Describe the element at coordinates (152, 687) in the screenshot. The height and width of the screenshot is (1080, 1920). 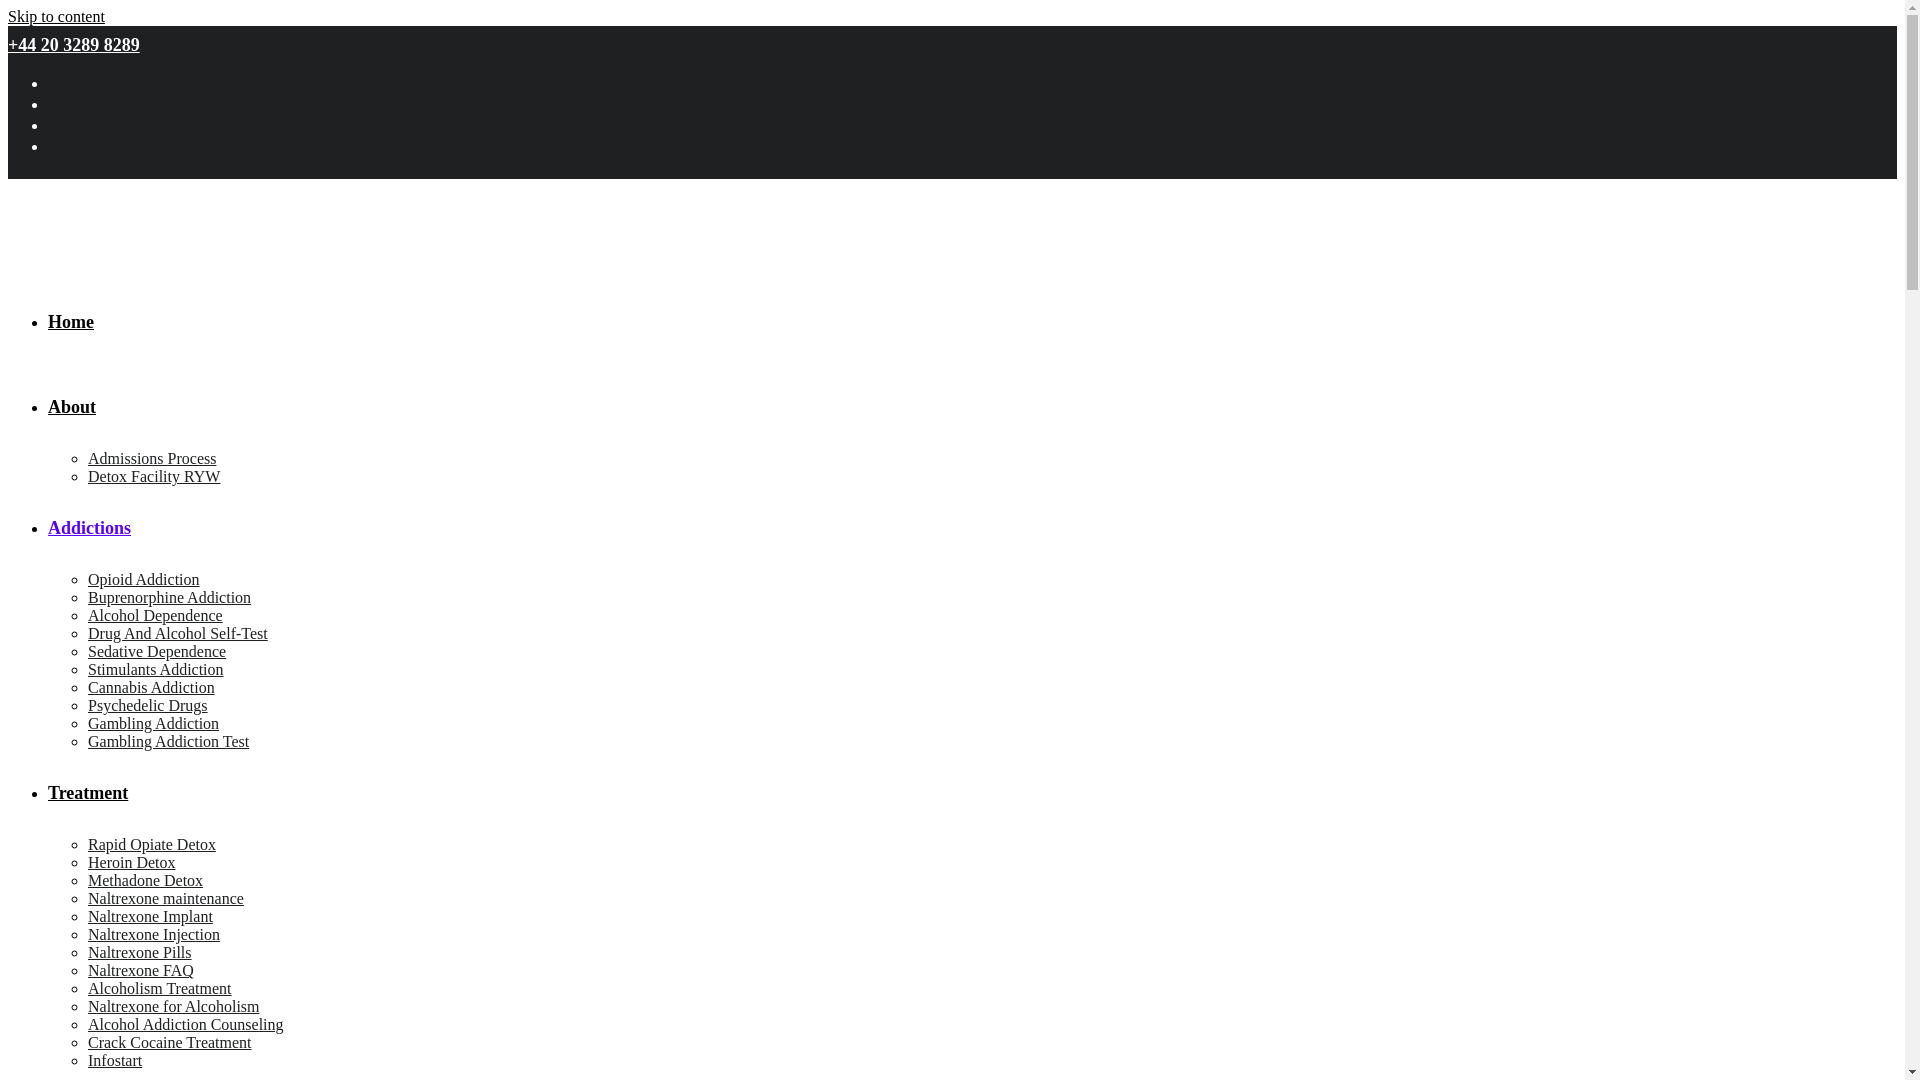
I see `Cannabis Addiction` at that location.